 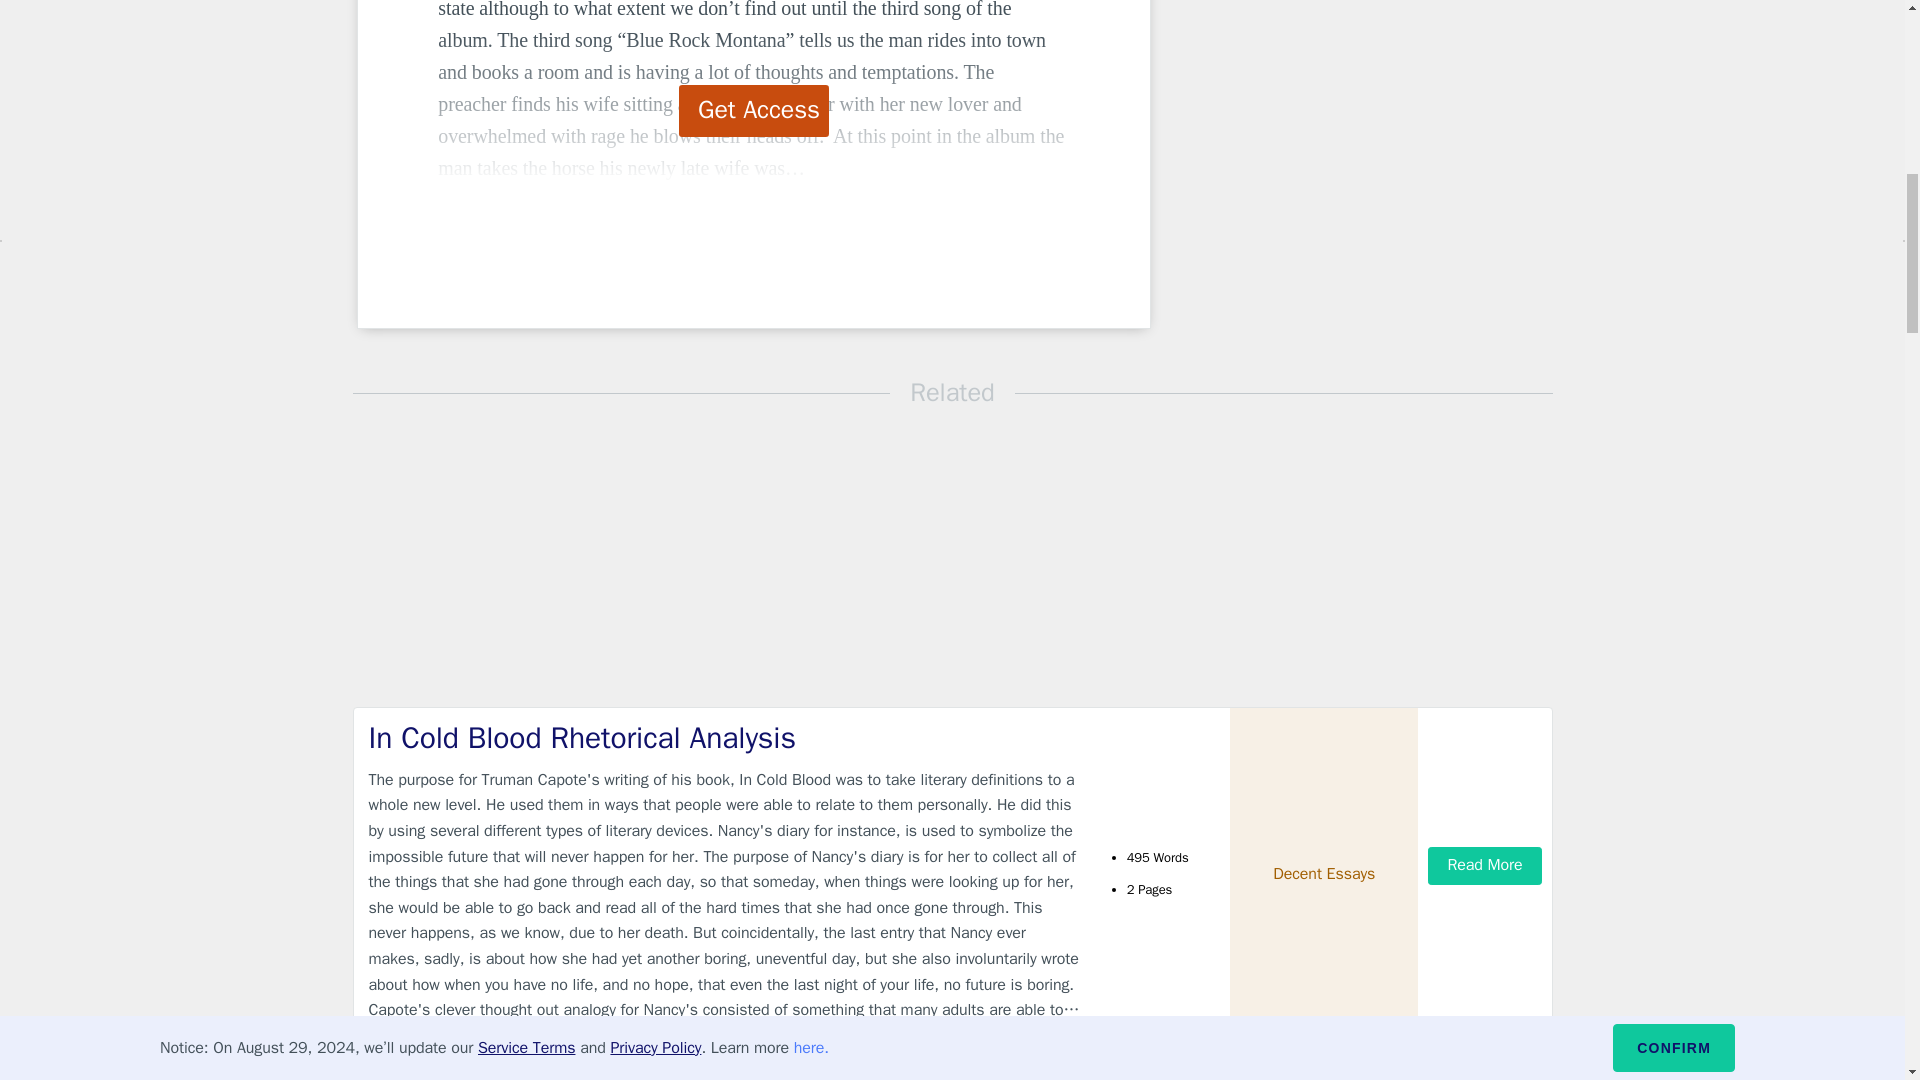 I want to click on Get Access, so click(x=754, y=111).